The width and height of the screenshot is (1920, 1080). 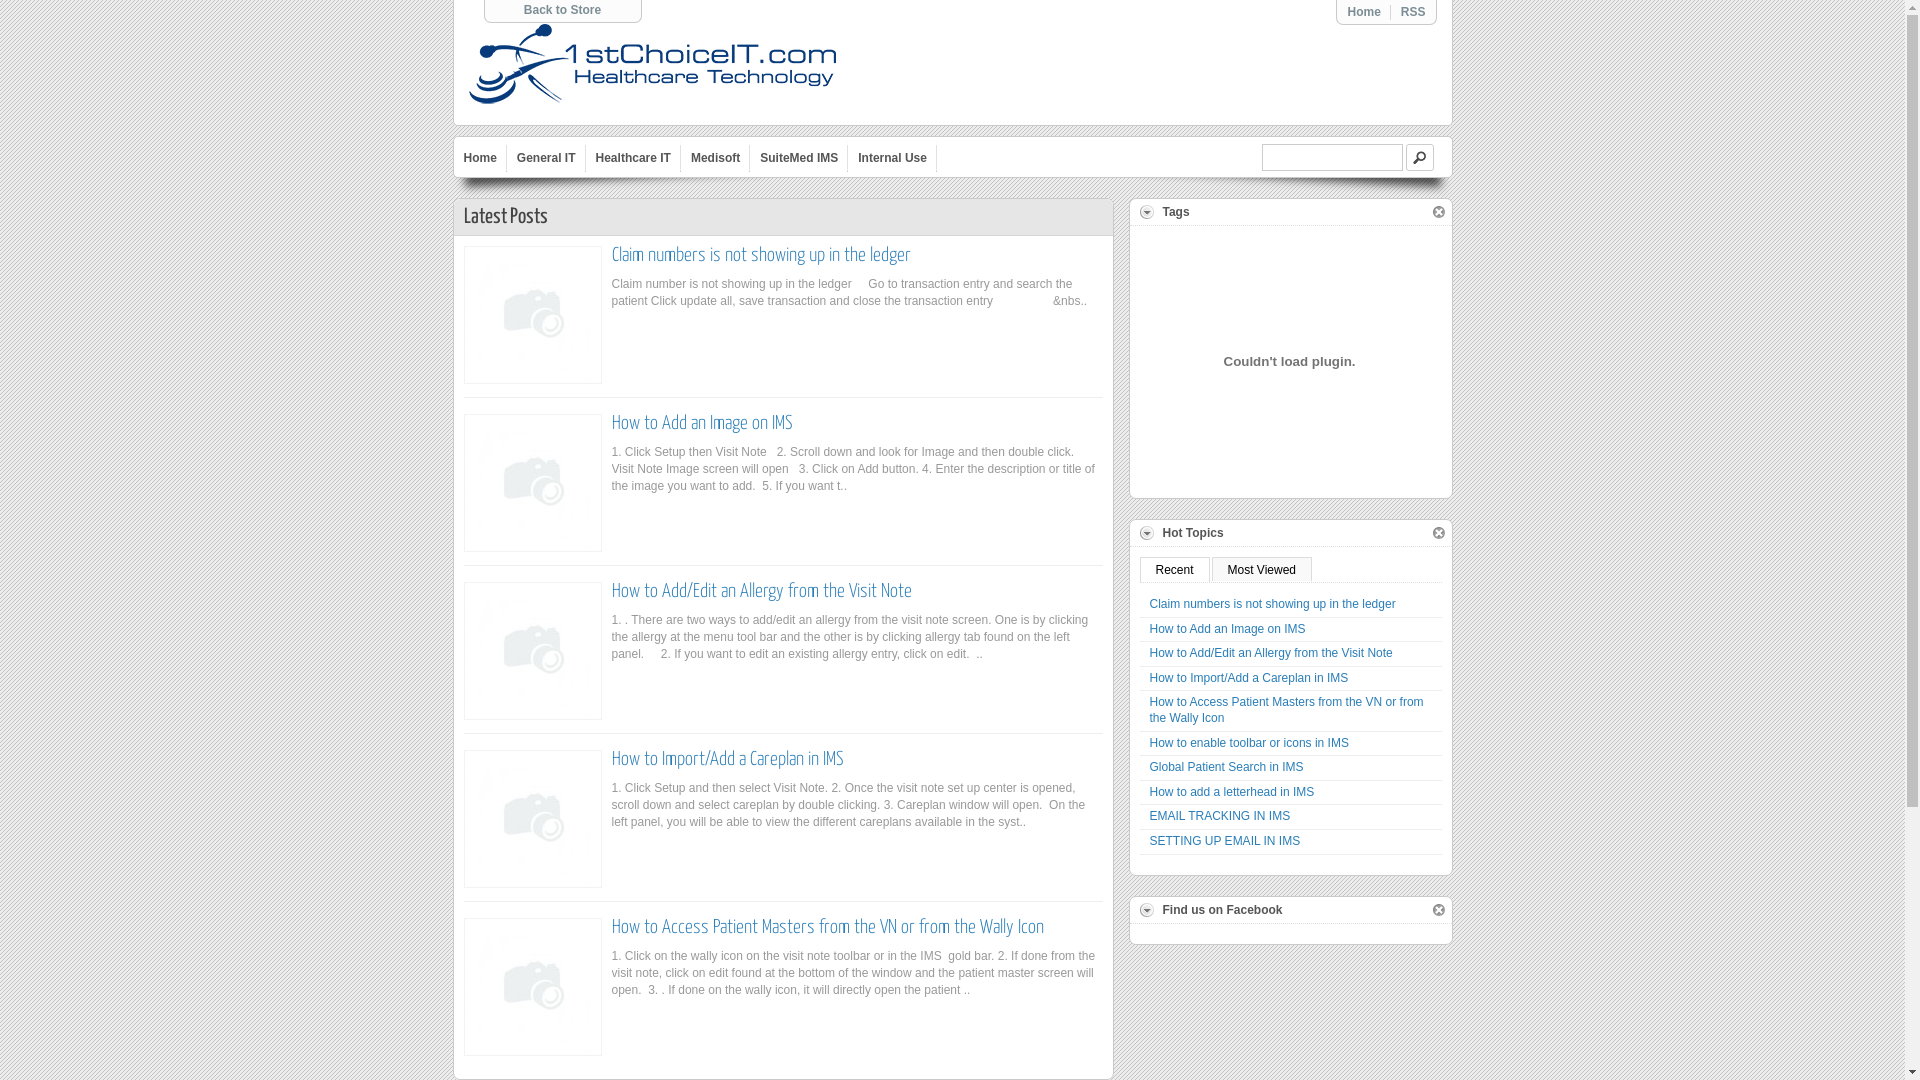 What do you see at coordinates (702, 424) in the screenshot?
I see `How to Add an Image on IMS` at bounding box center [702, 424].